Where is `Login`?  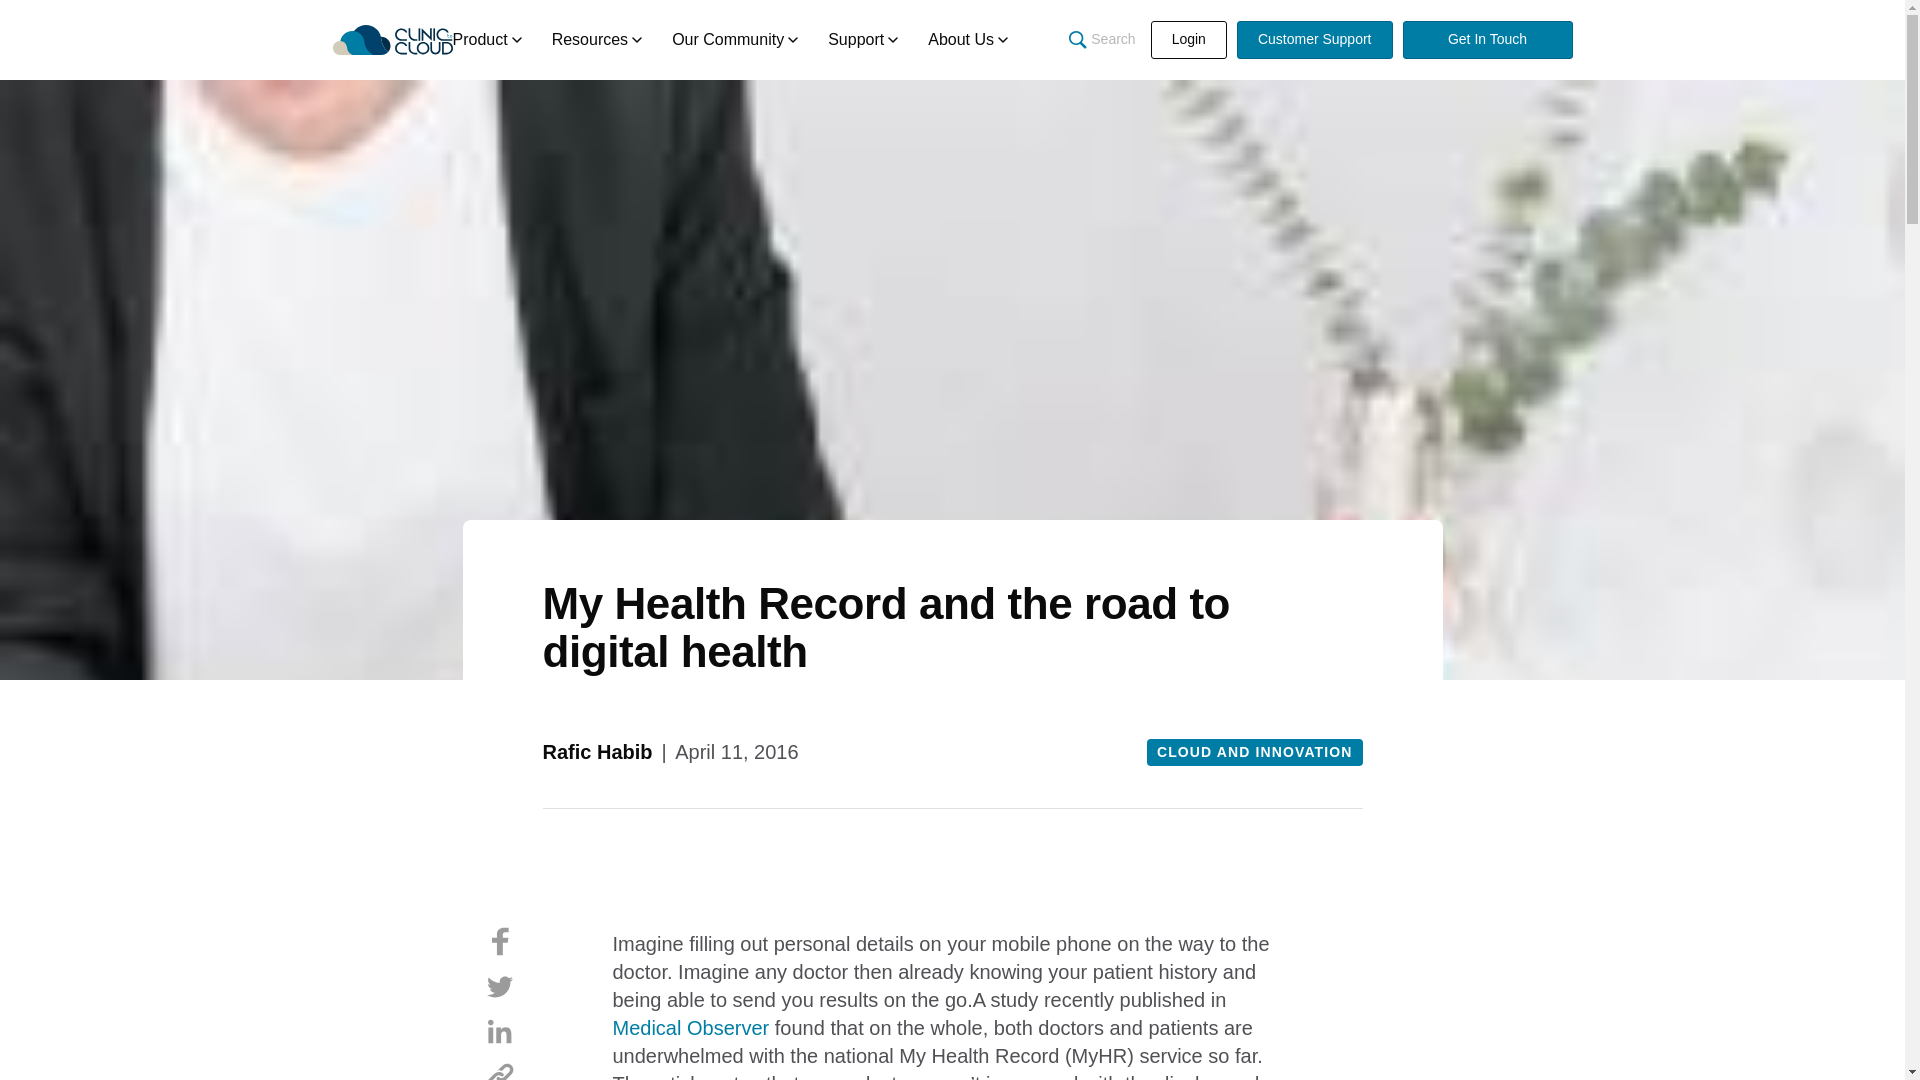 Login is located at coordinates (1188, 40).